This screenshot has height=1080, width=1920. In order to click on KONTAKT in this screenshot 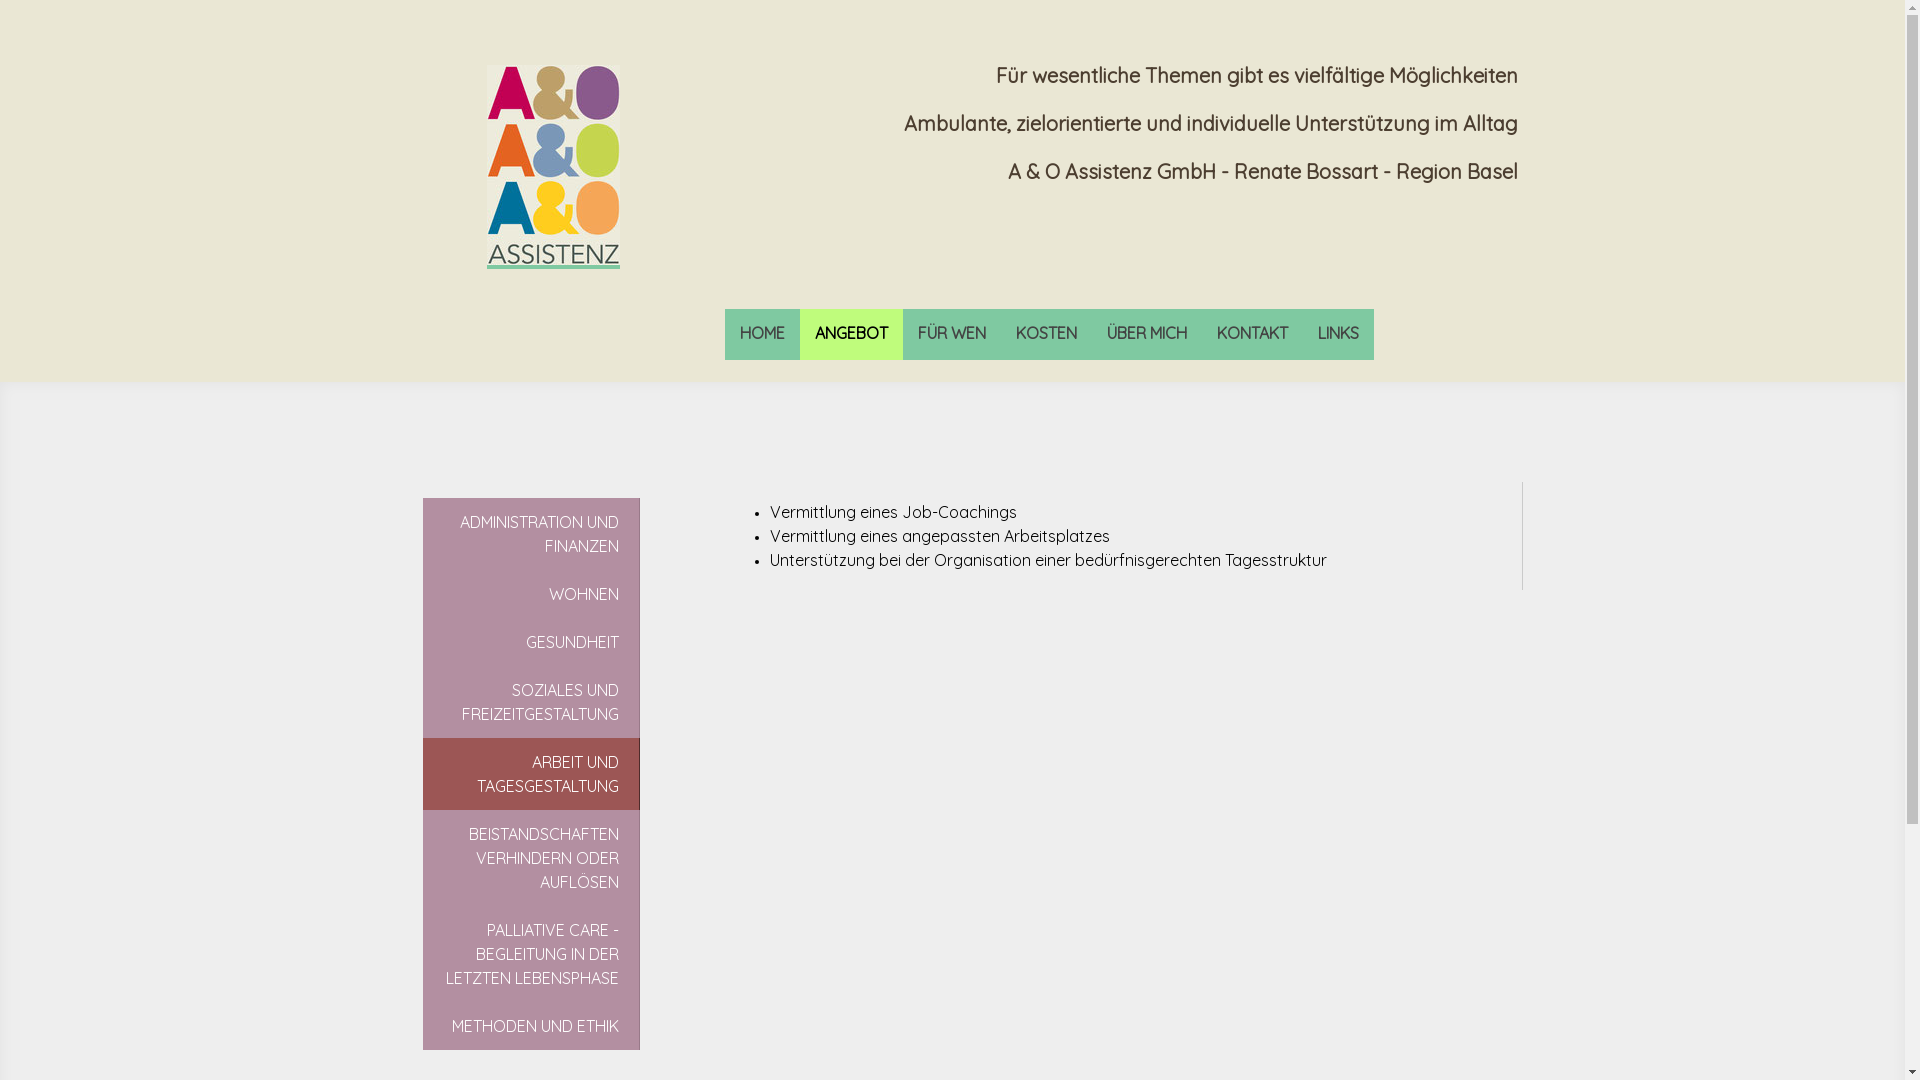, I will do `click(1252, 334)`.